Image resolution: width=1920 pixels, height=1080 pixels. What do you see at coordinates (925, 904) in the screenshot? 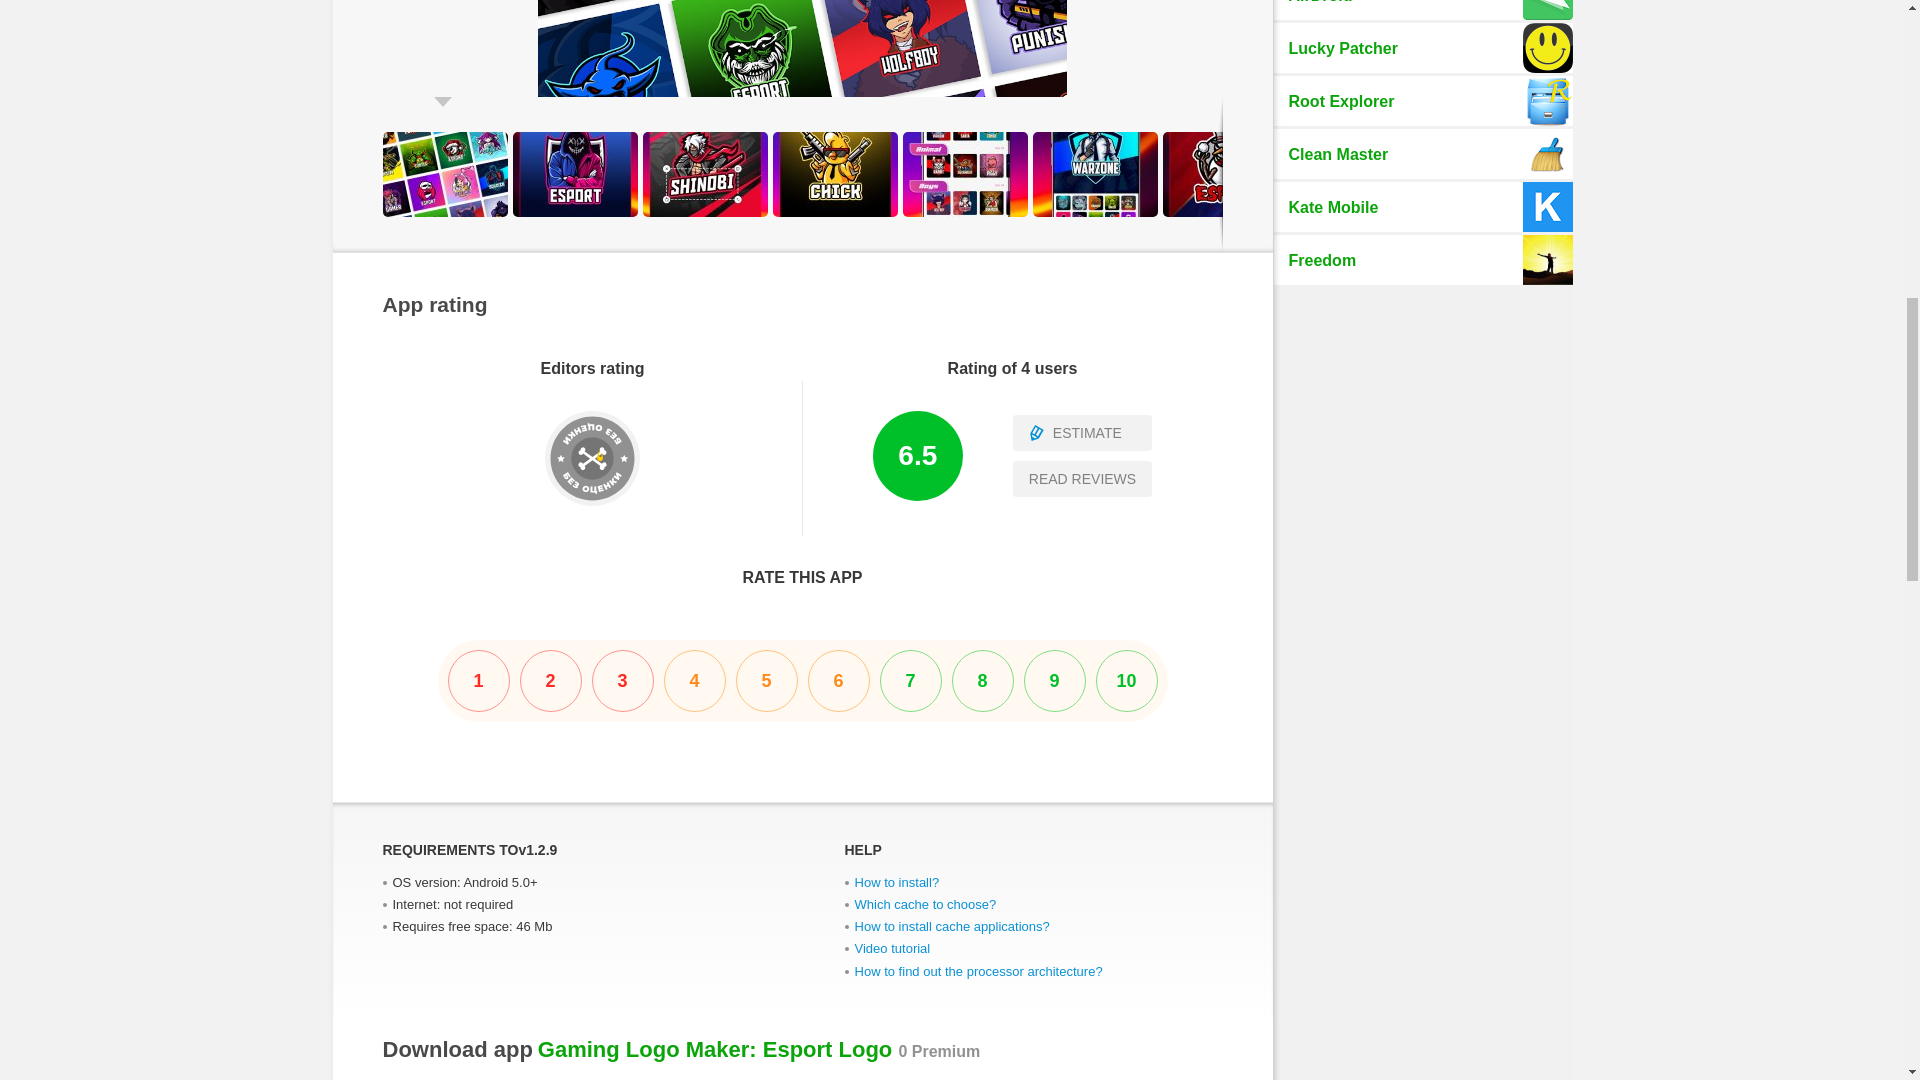
I see `Which cache to choose?` at bounding box center [925, 904].